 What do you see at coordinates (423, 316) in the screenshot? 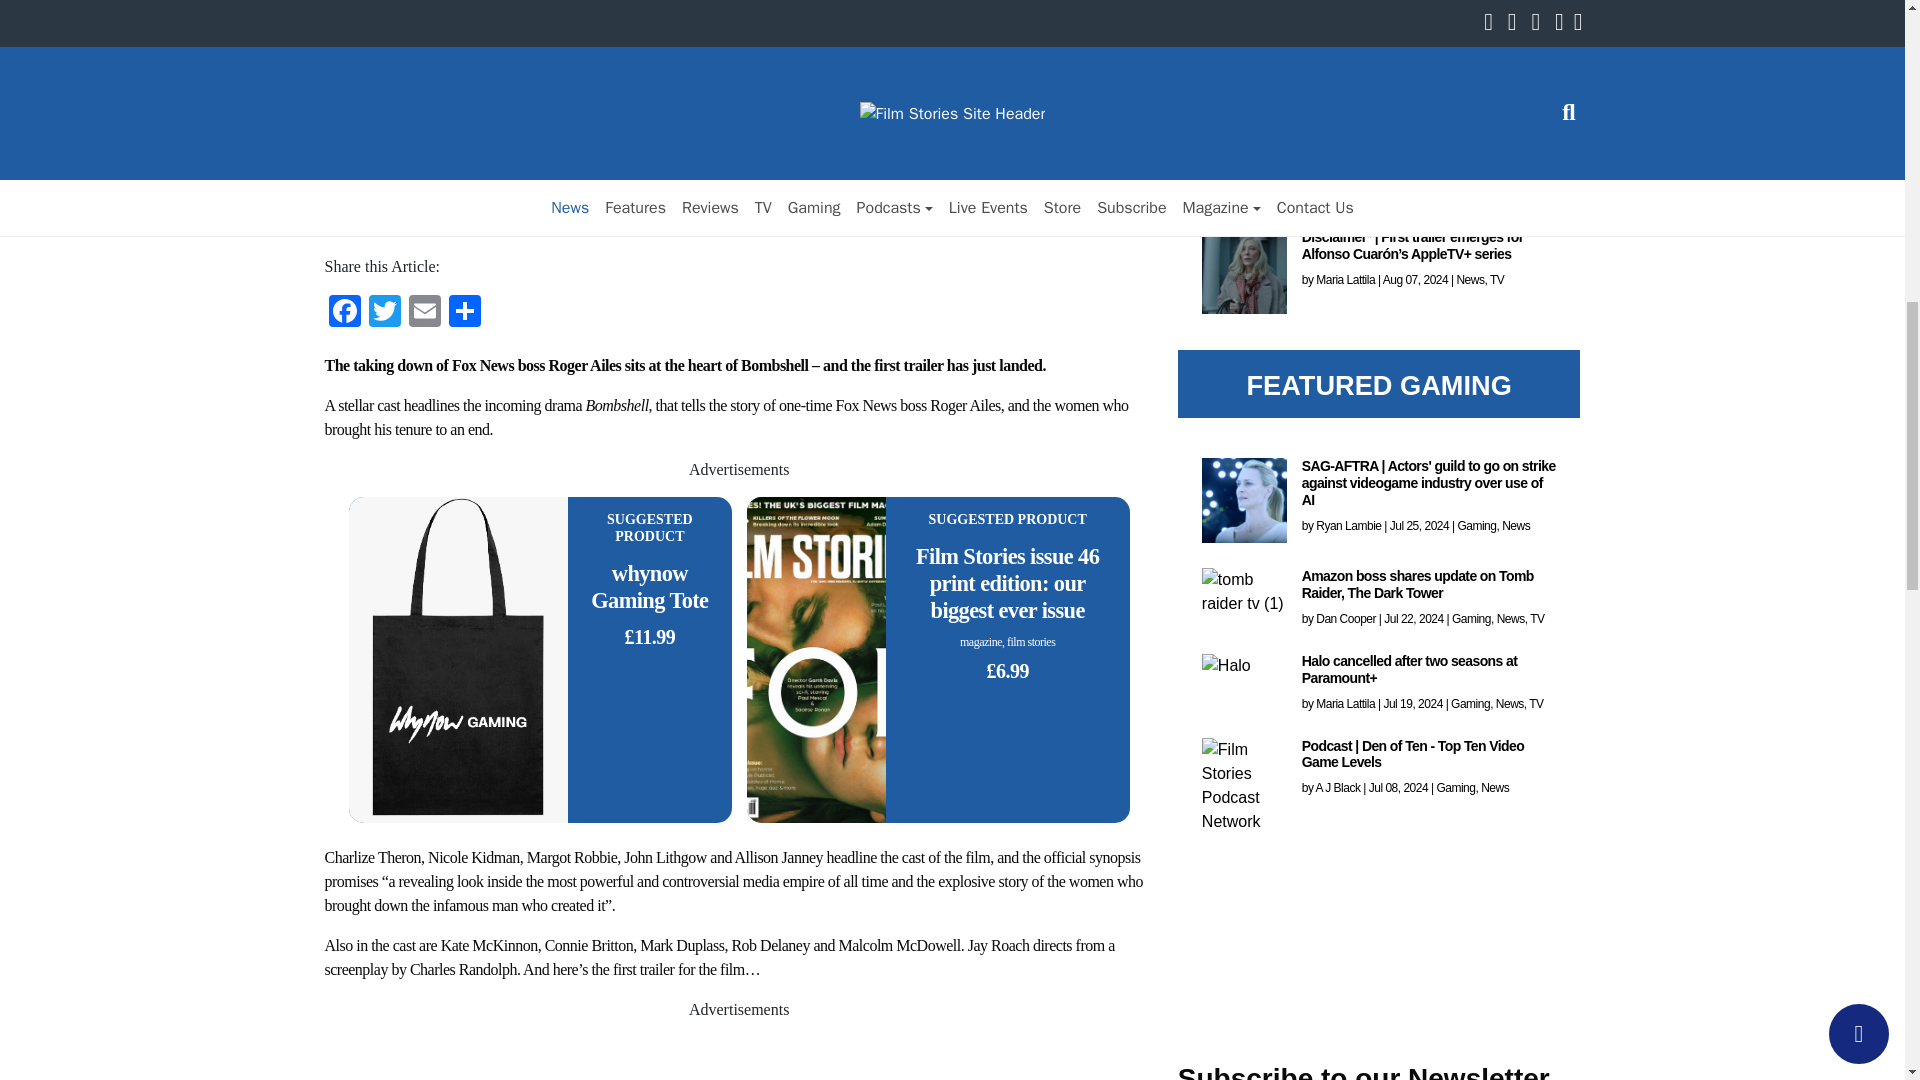
I see `Email` at bounding box center [423, 316].